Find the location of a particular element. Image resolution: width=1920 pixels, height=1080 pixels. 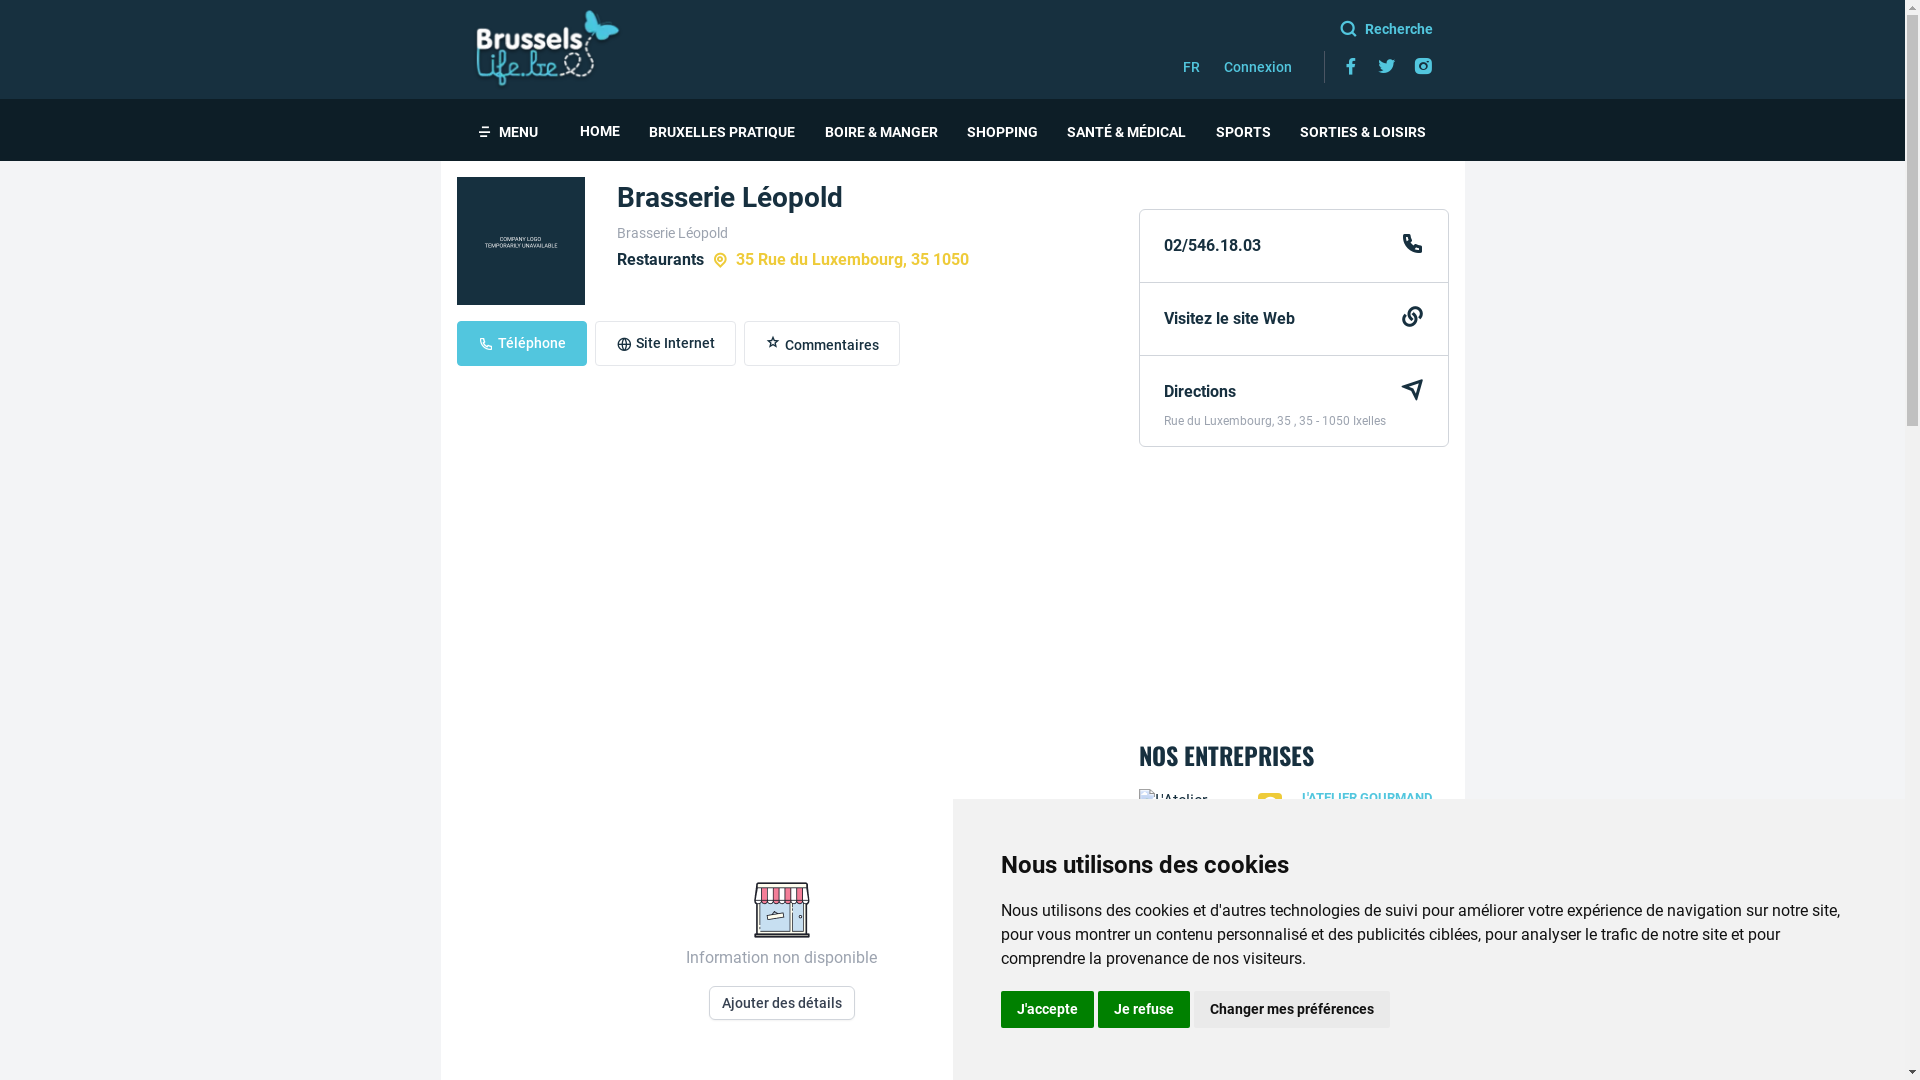

SPORTS is located at coordinates (1244, 130).